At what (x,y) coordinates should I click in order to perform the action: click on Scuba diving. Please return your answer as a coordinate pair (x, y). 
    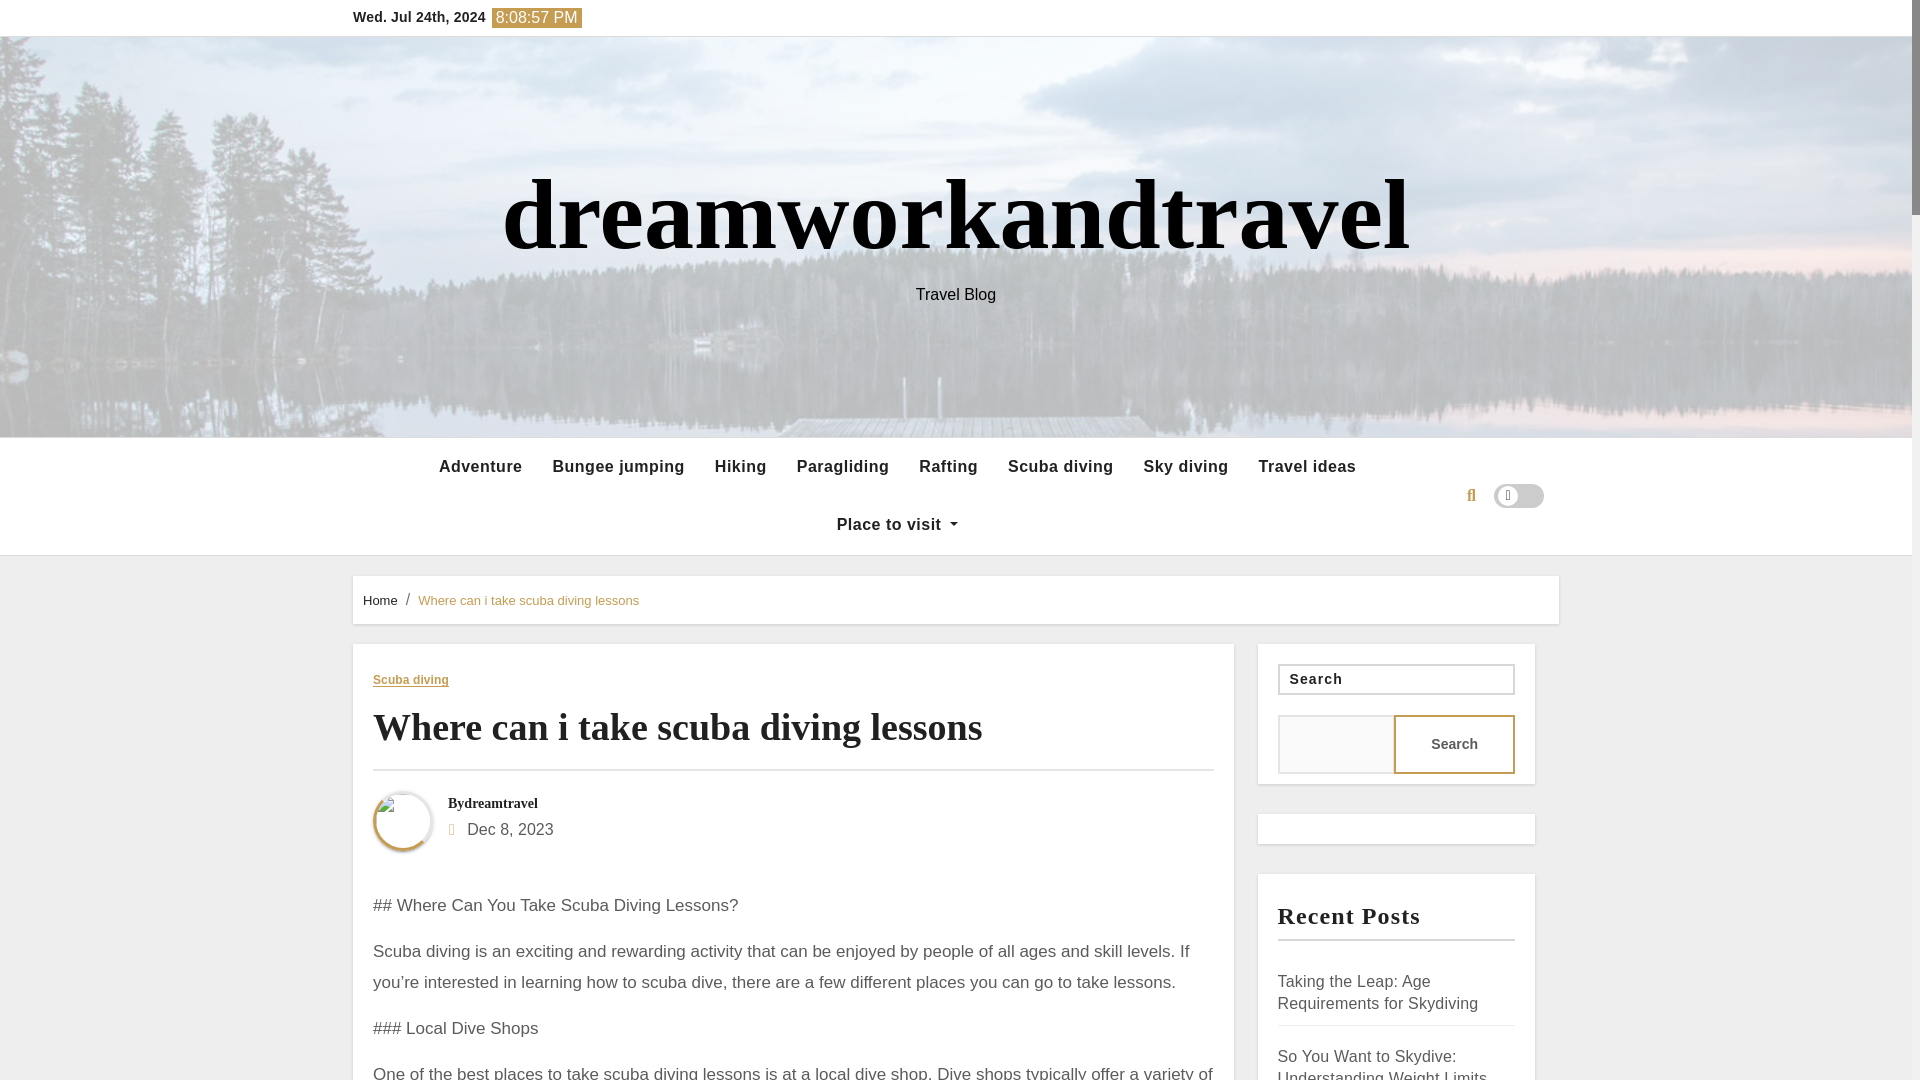
    Looking at the image, I should click on (410, 680).